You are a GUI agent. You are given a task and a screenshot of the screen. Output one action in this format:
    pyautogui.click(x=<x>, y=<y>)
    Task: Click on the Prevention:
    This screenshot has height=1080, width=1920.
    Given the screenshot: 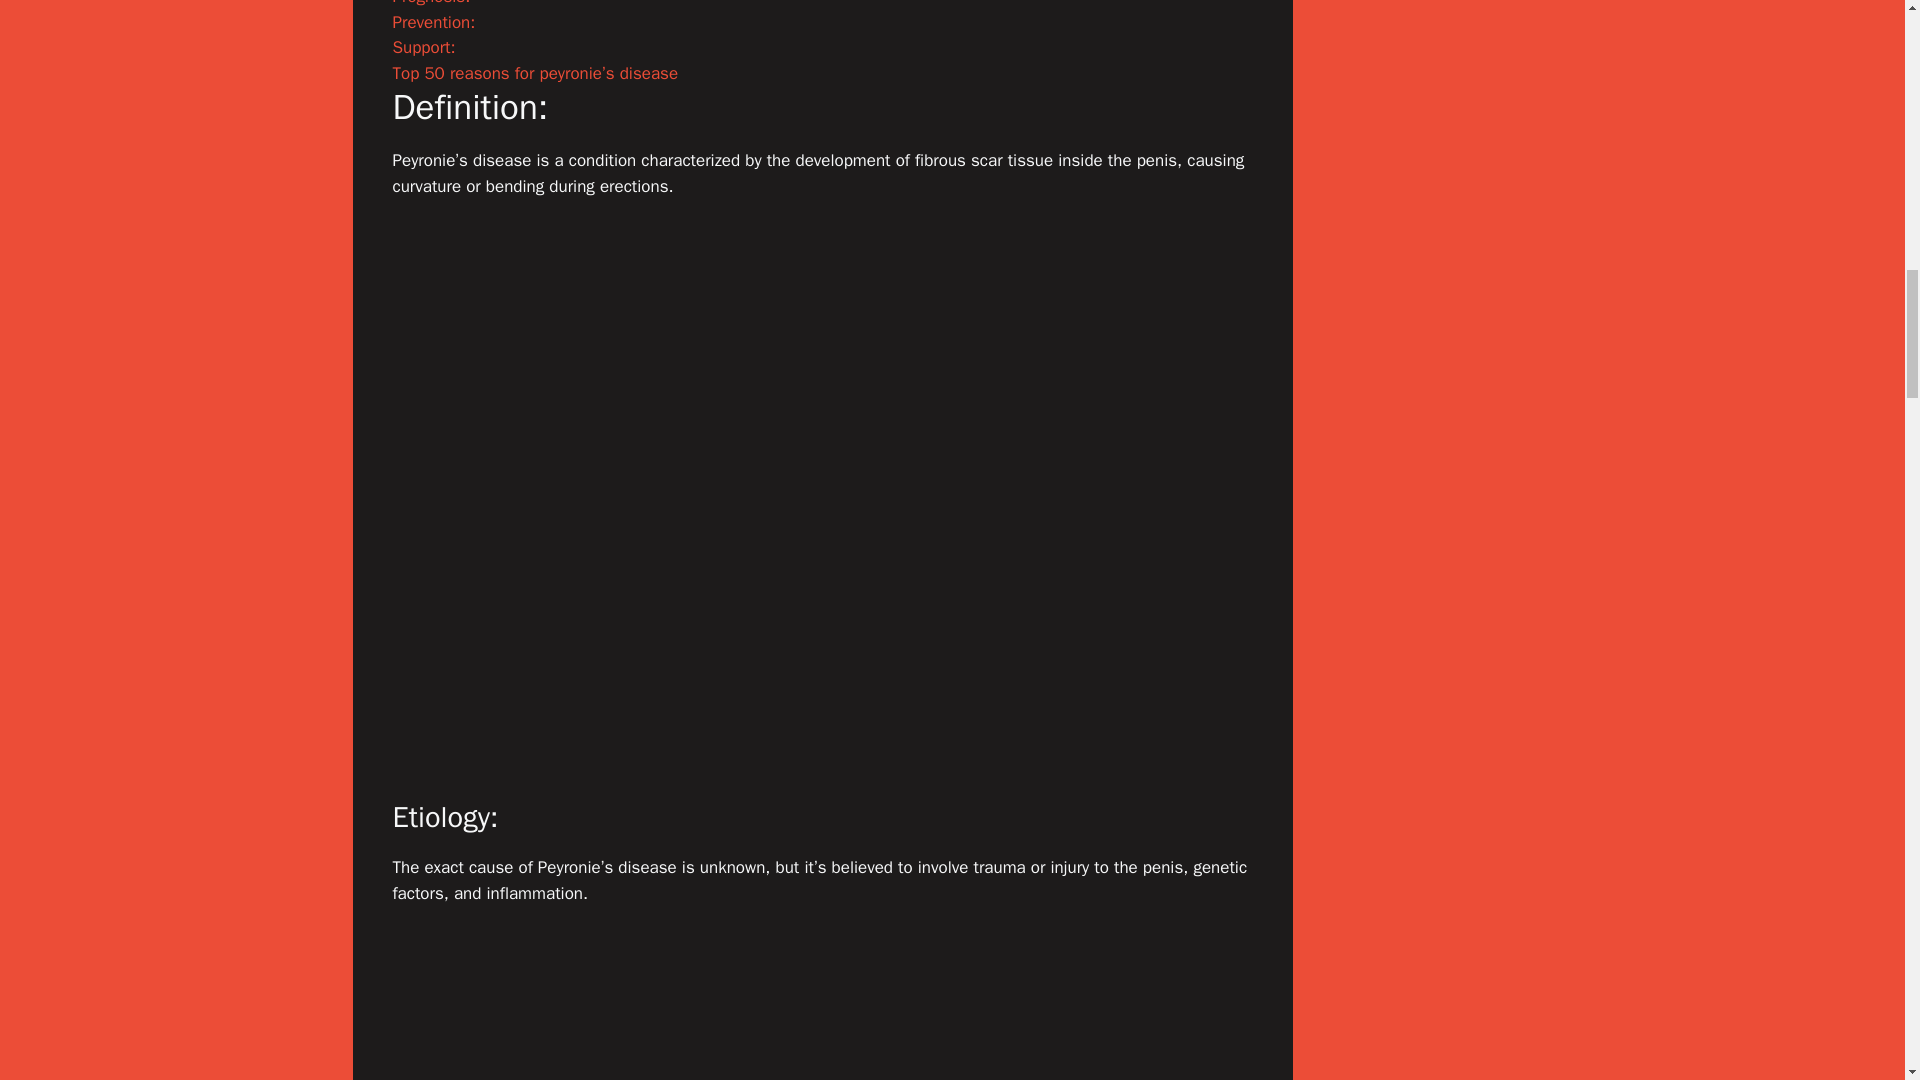 What is the action you would take?
    pyautogui.click(x=432, y=22)
    